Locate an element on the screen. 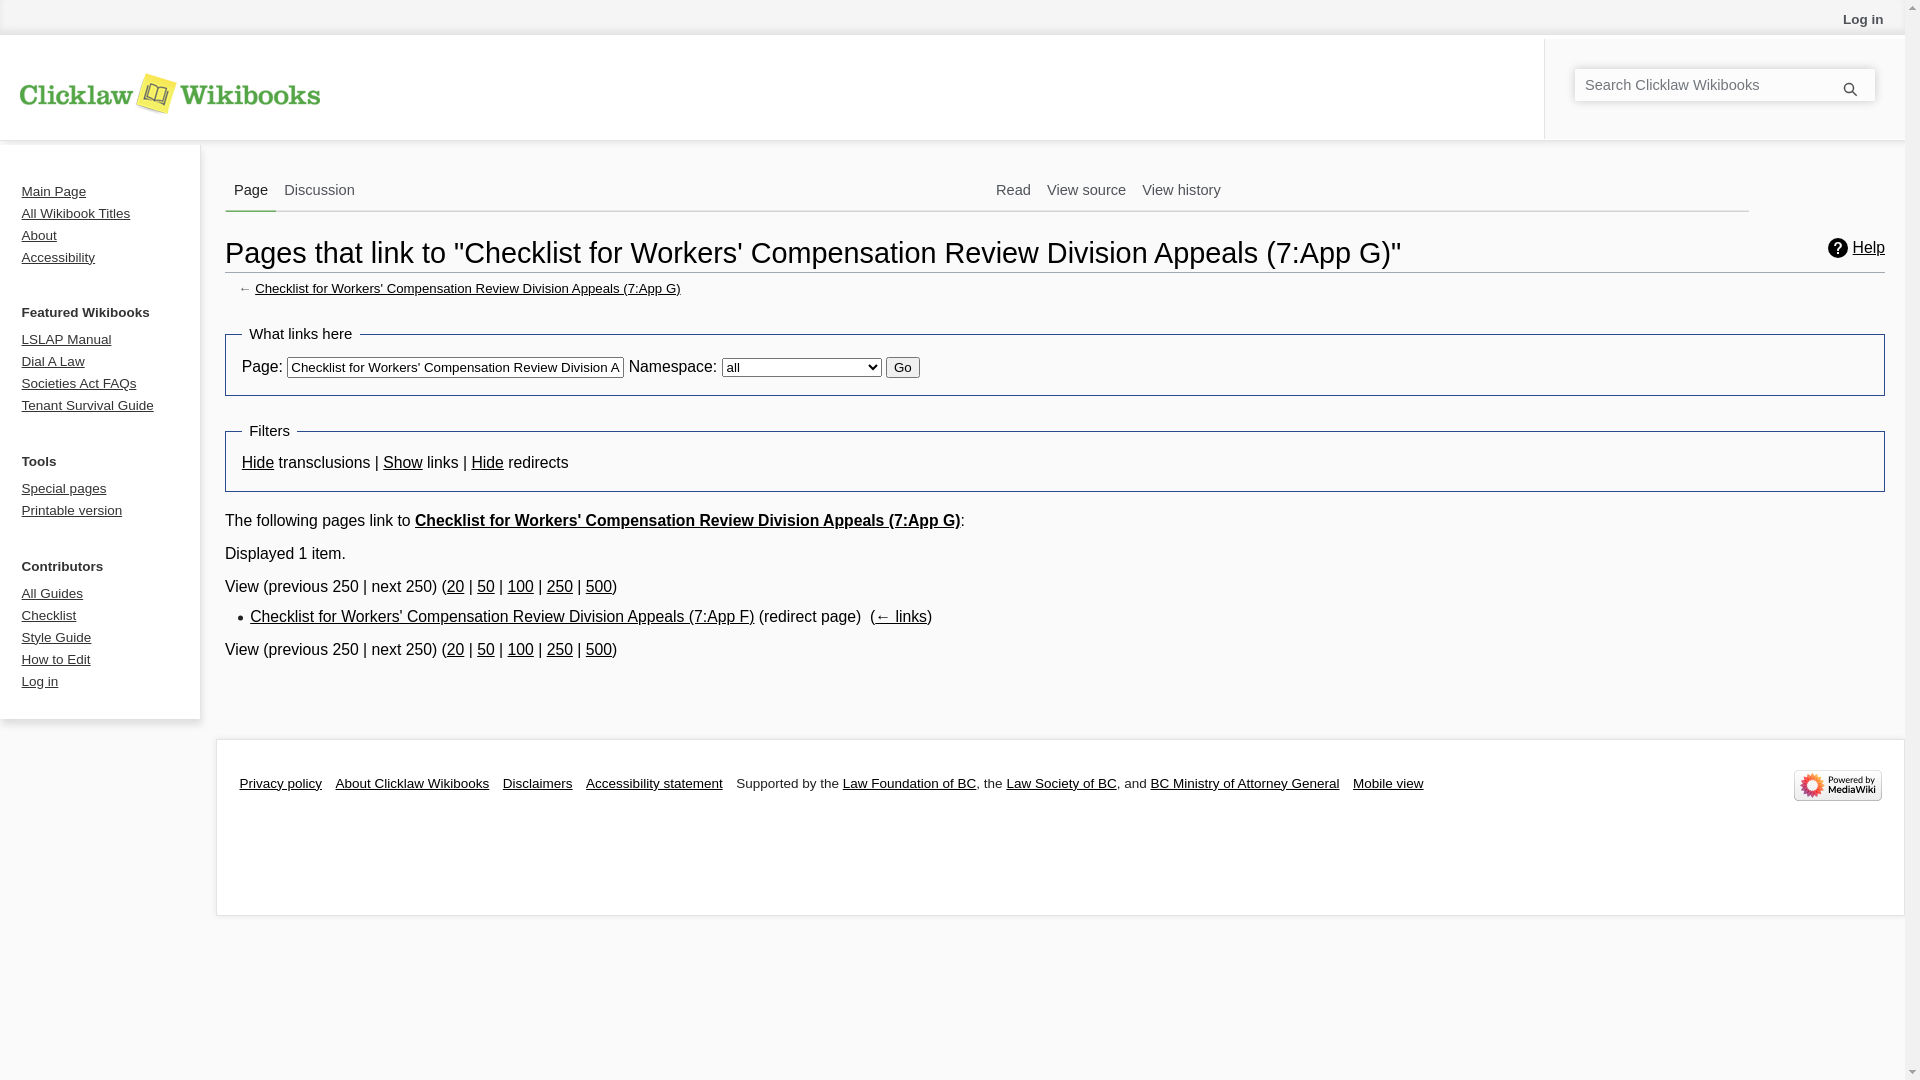  About is located at coordinates (40, 236).